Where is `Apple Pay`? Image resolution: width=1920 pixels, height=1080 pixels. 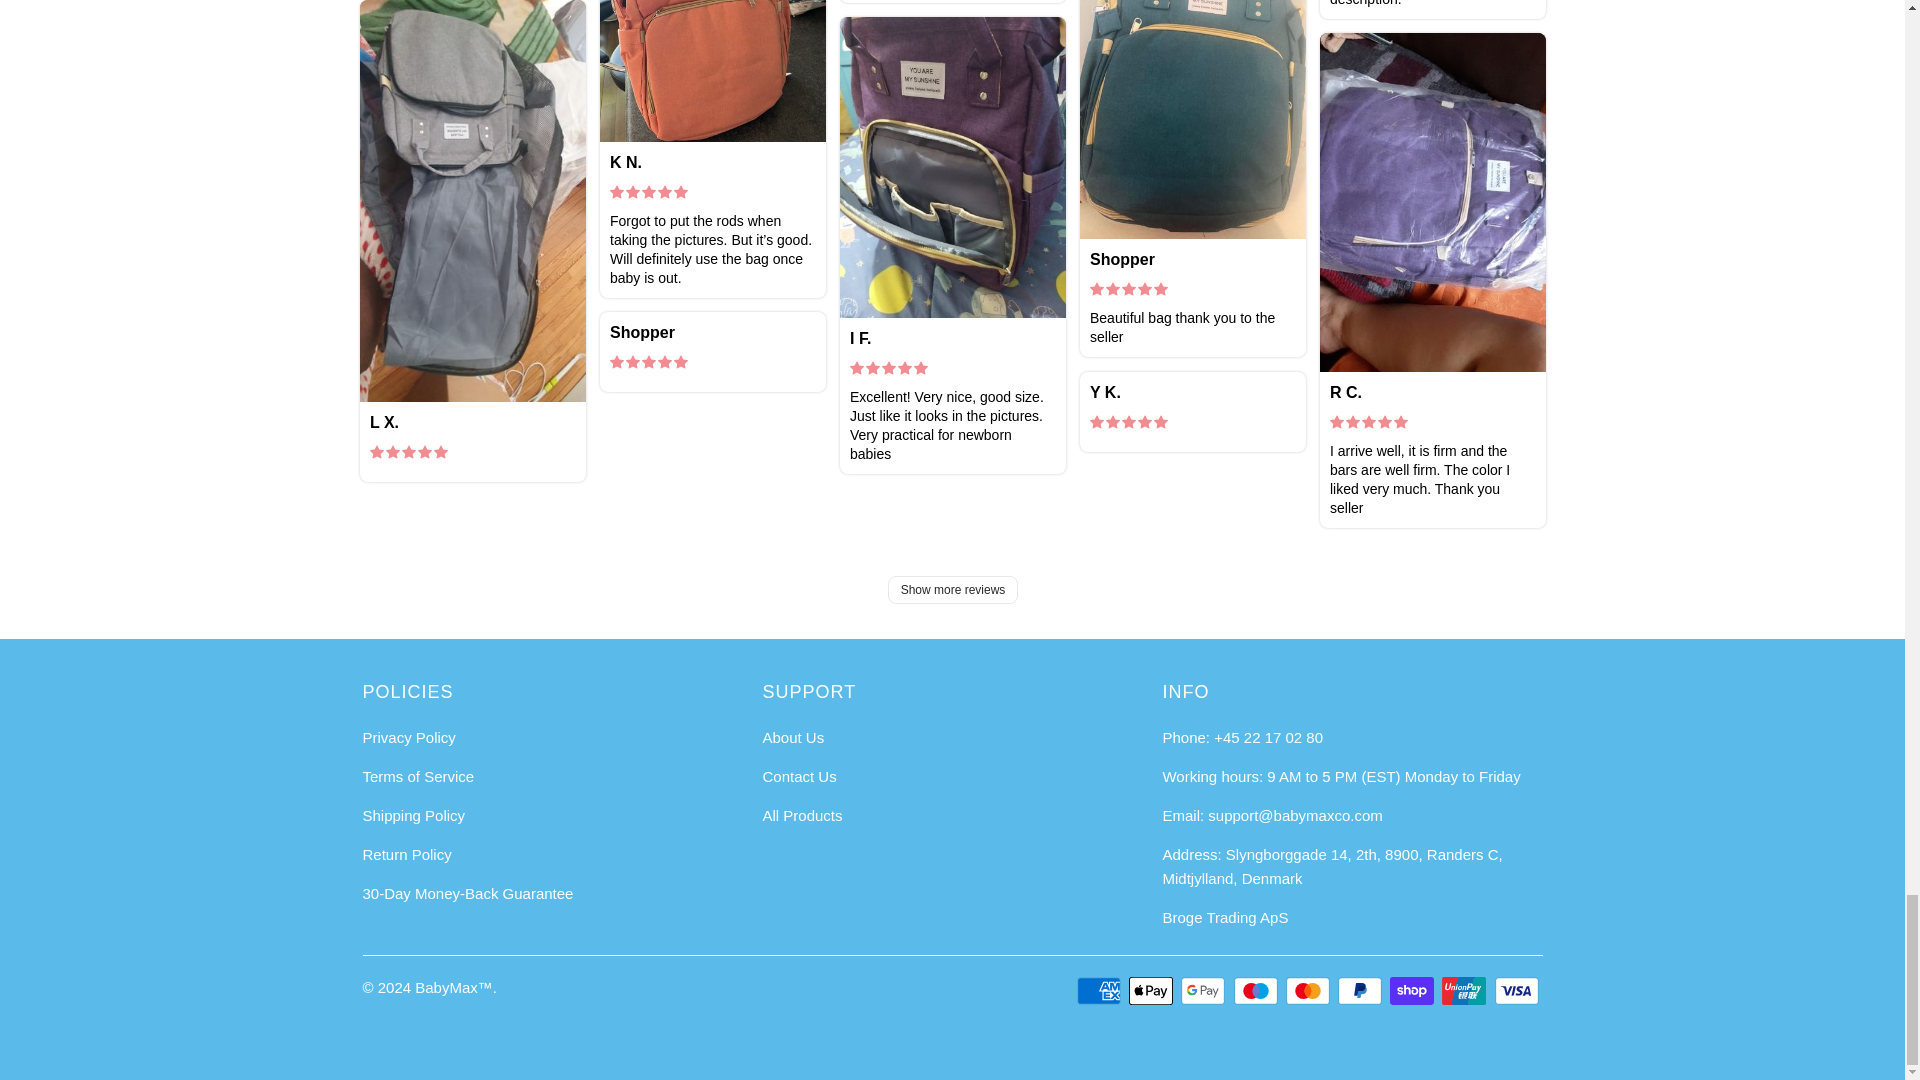 Apple Pay is located at coordinates (1152, 990).